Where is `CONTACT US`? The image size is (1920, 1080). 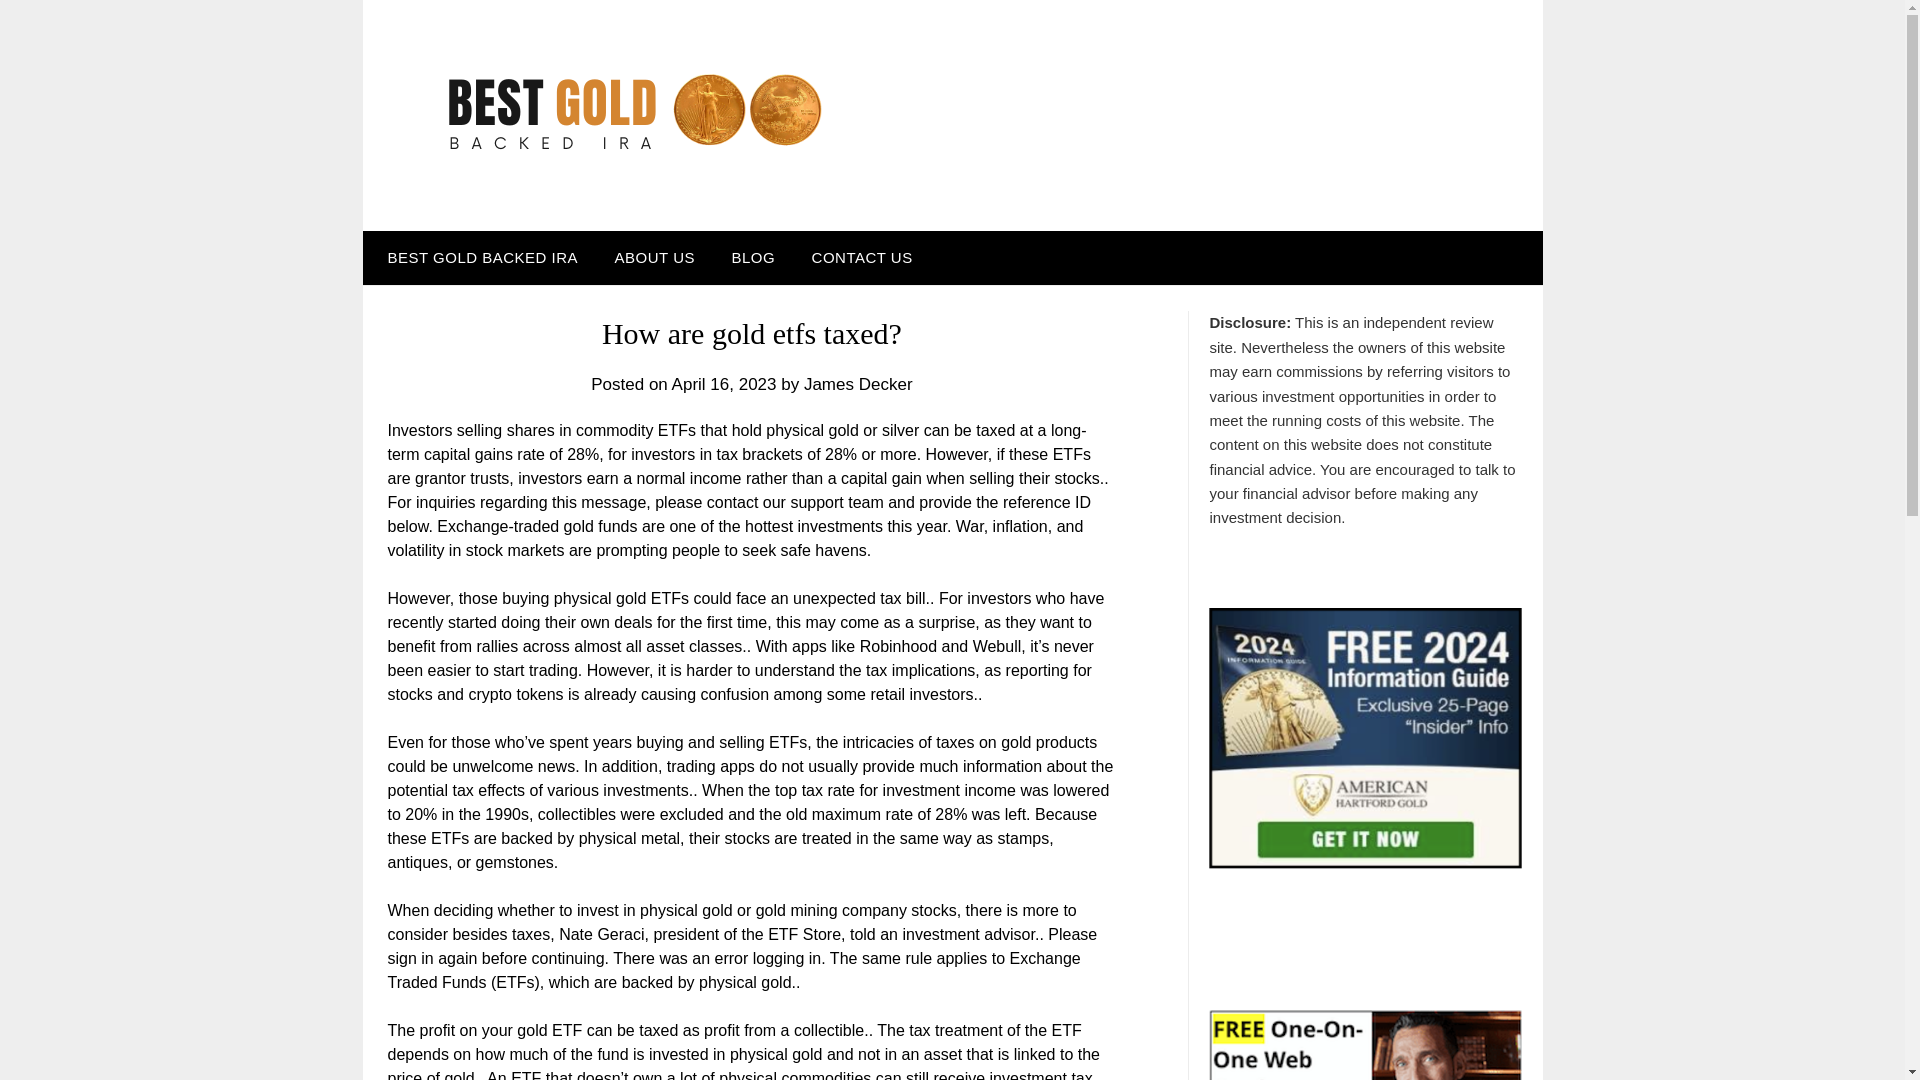
CONTACT US is located at coordinates (862, 258).